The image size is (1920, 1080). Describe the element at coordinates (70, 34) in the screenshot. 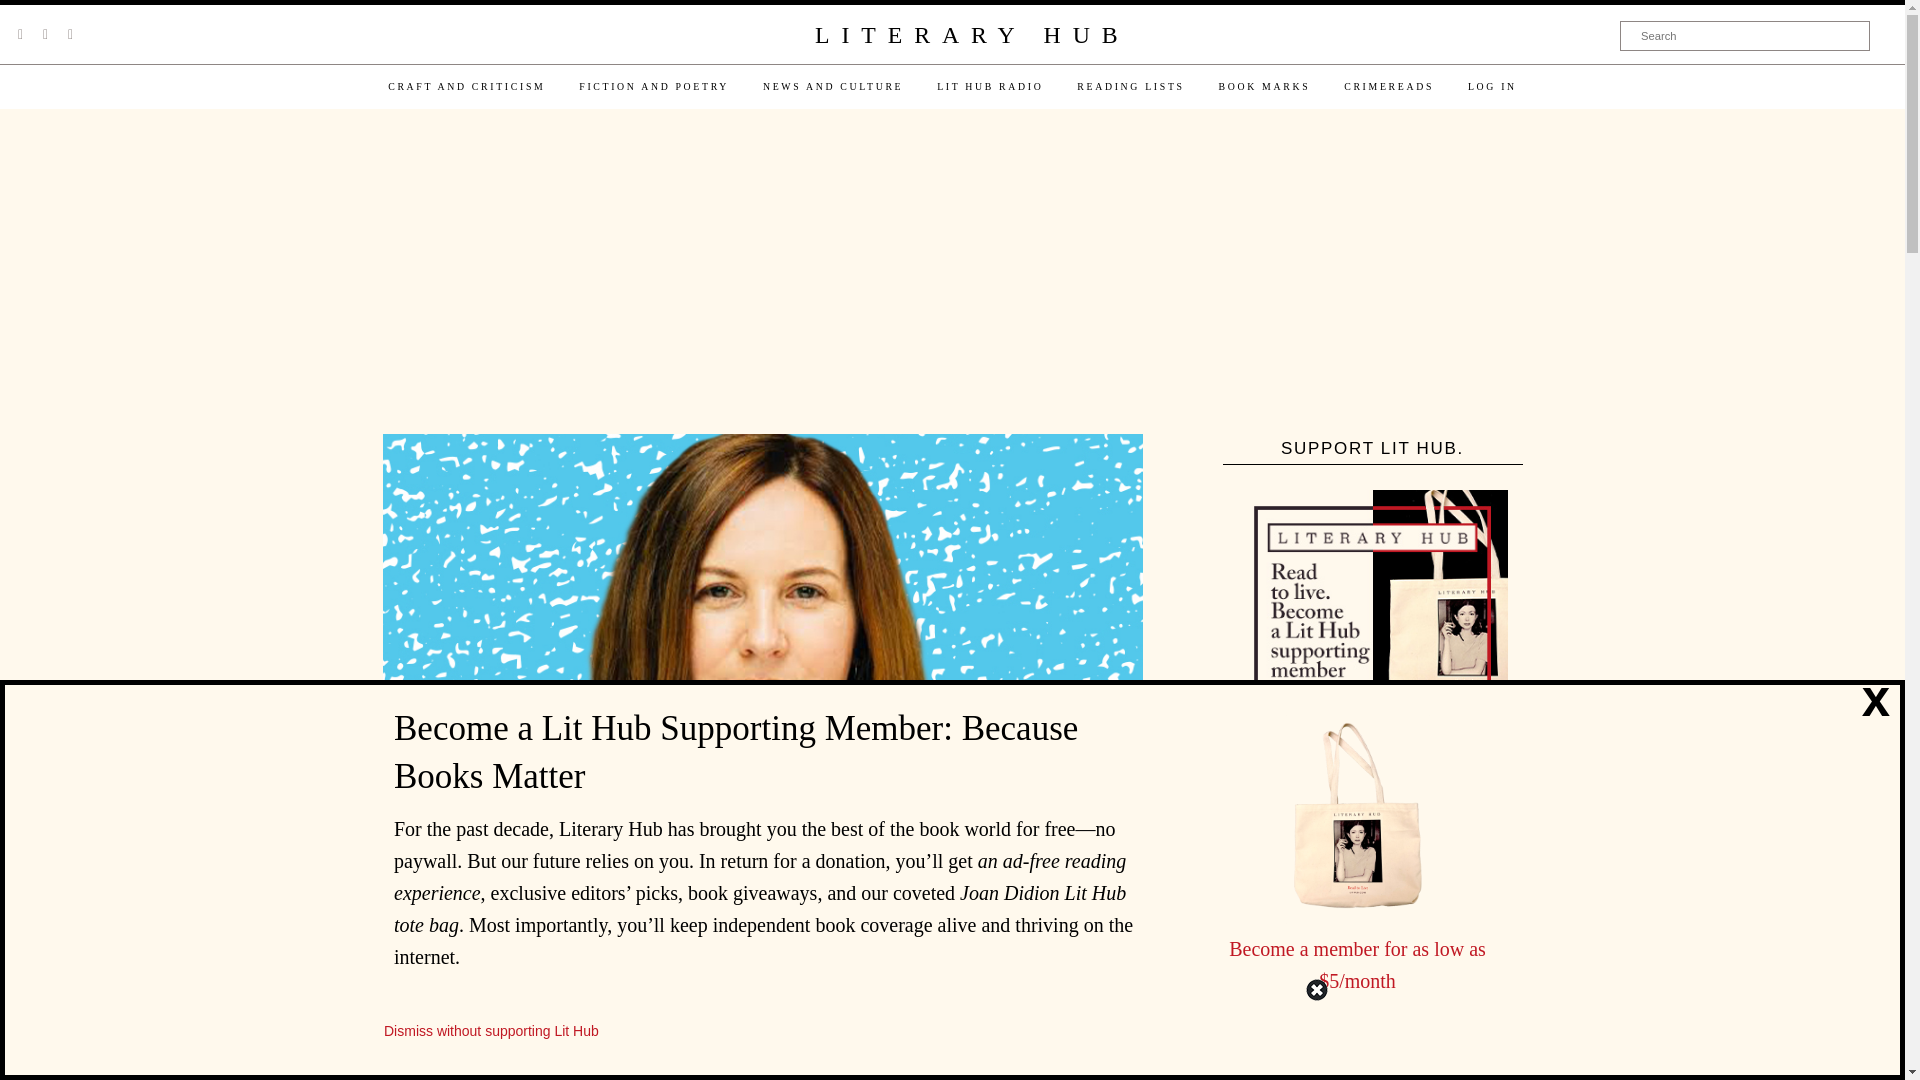

I see `Instagram` at that location.